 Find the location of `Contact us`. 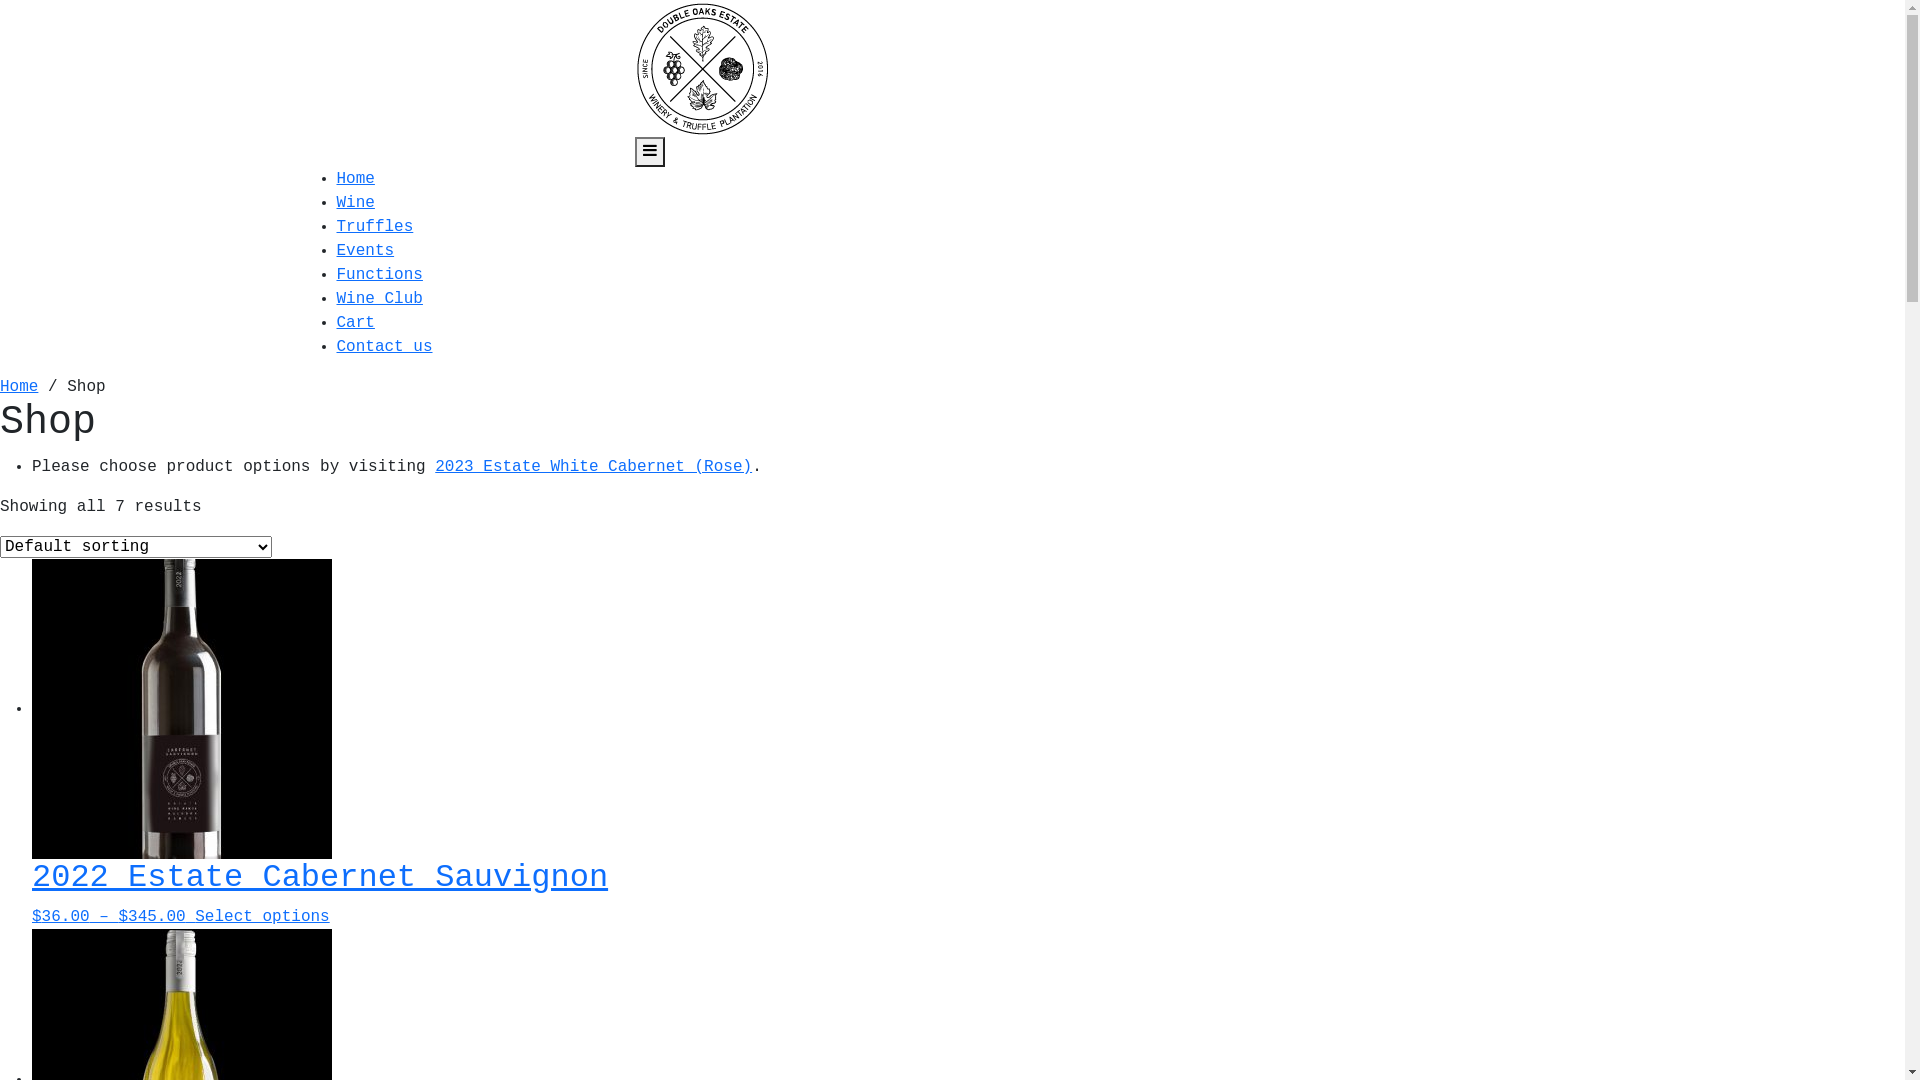

Contact us is located at coordinates (384, 347).